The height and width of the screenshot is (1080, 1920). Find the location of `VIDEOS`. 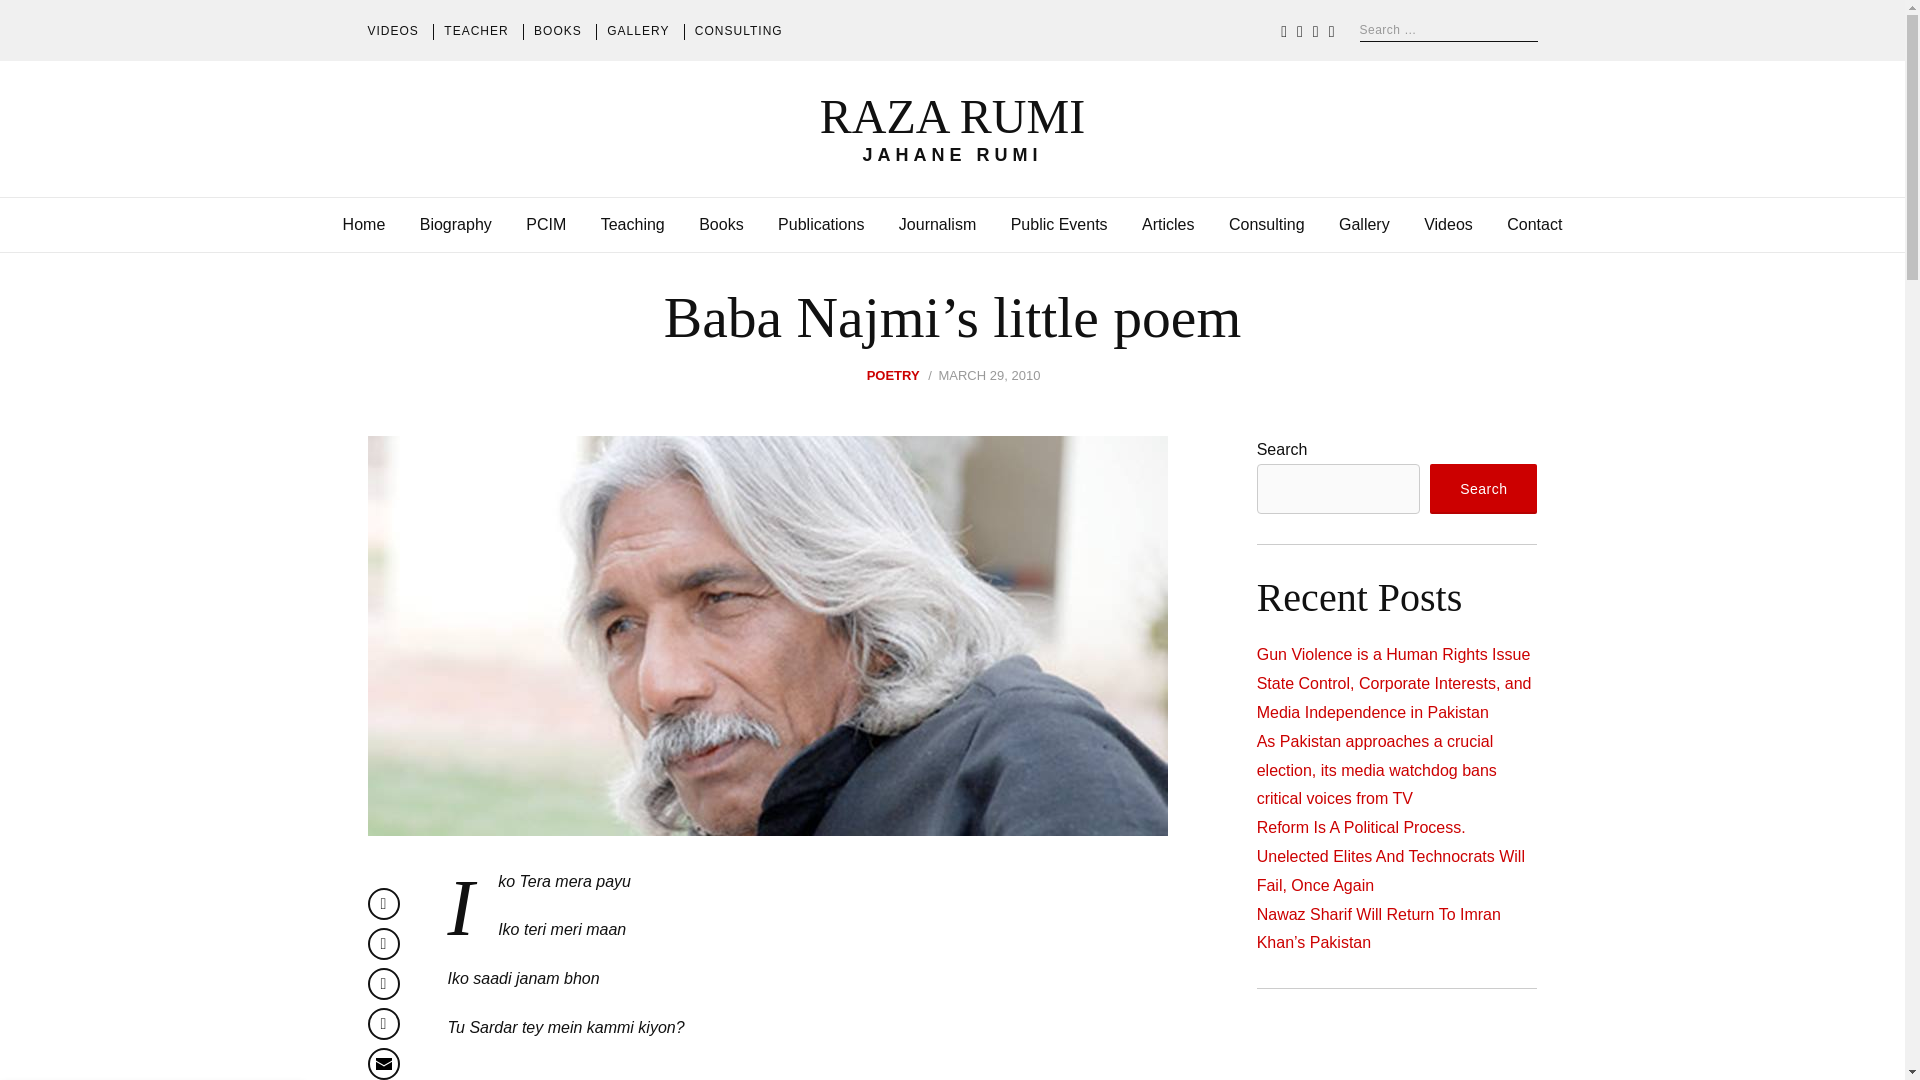

VIDEOS is located at coordinates (393, 31).